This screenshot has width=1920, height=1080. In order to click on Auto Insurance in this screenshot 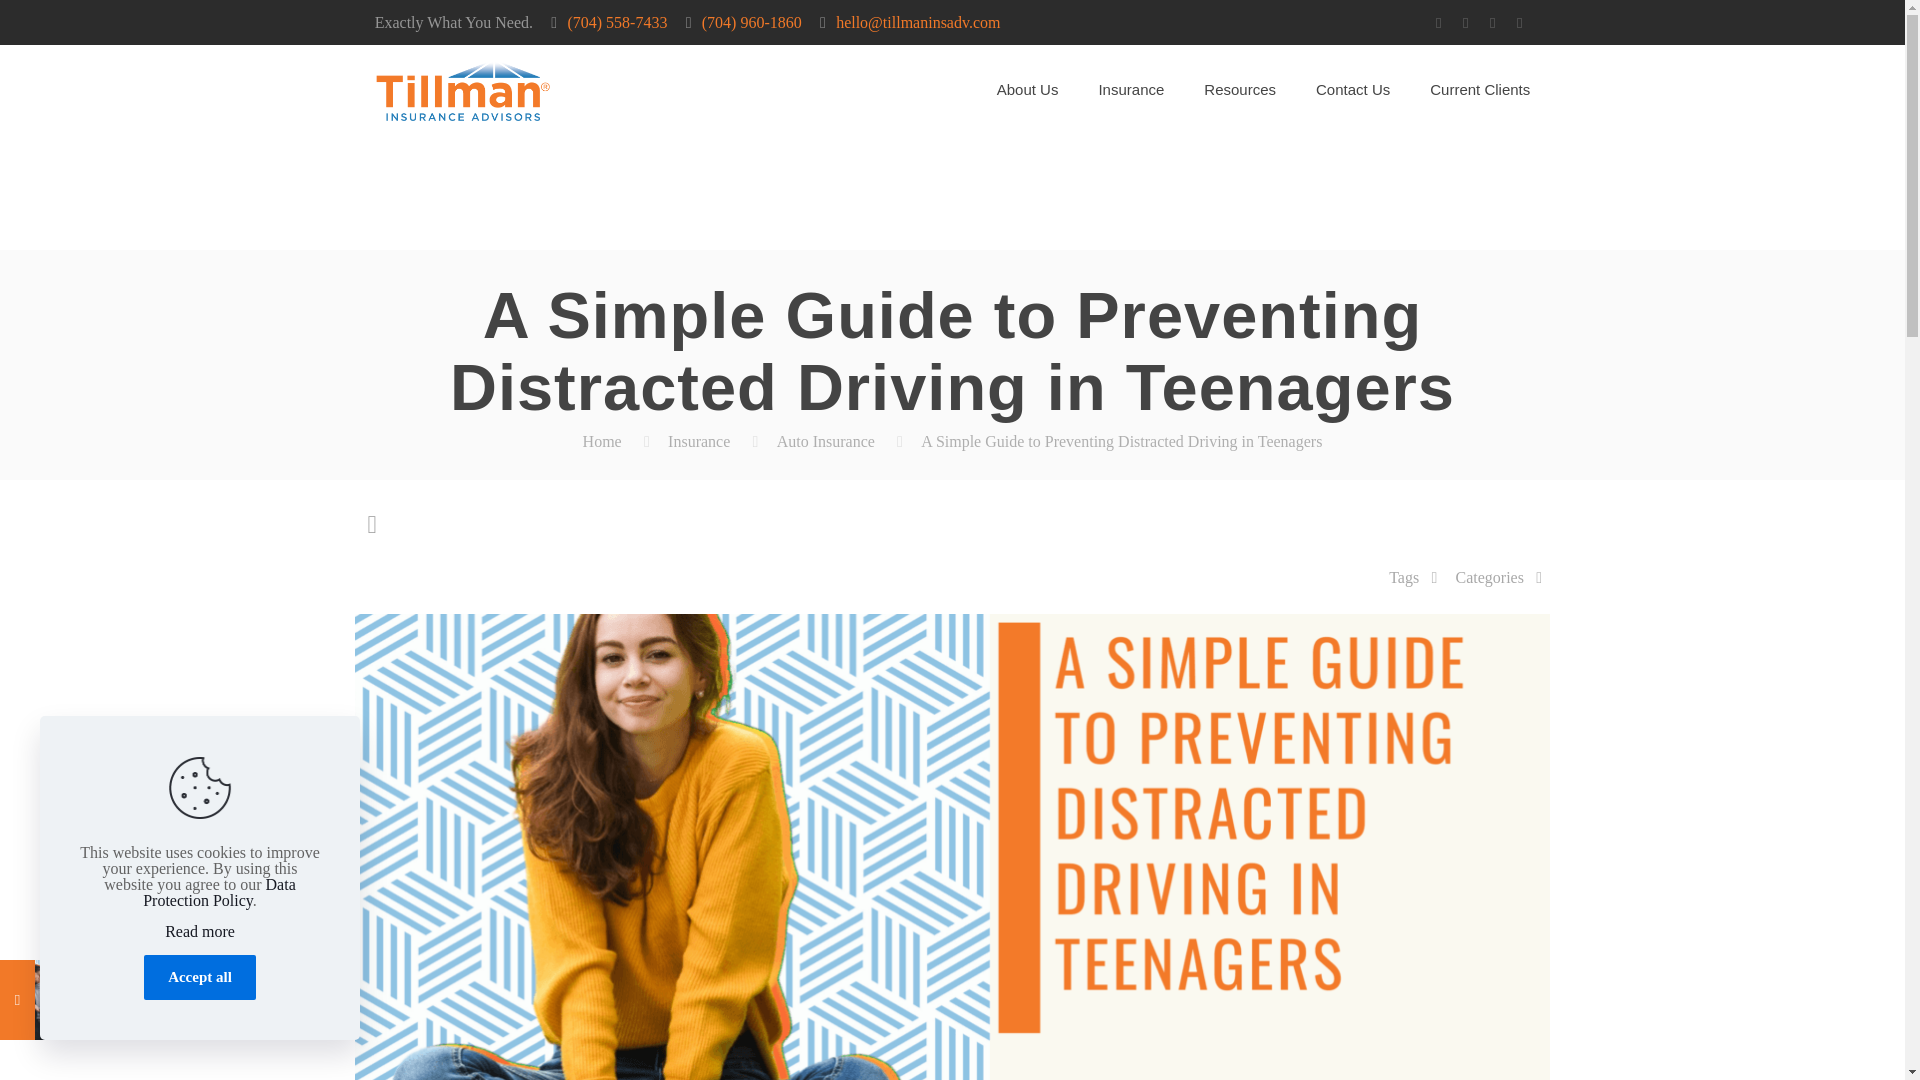, I will do `click(826, 442)`.